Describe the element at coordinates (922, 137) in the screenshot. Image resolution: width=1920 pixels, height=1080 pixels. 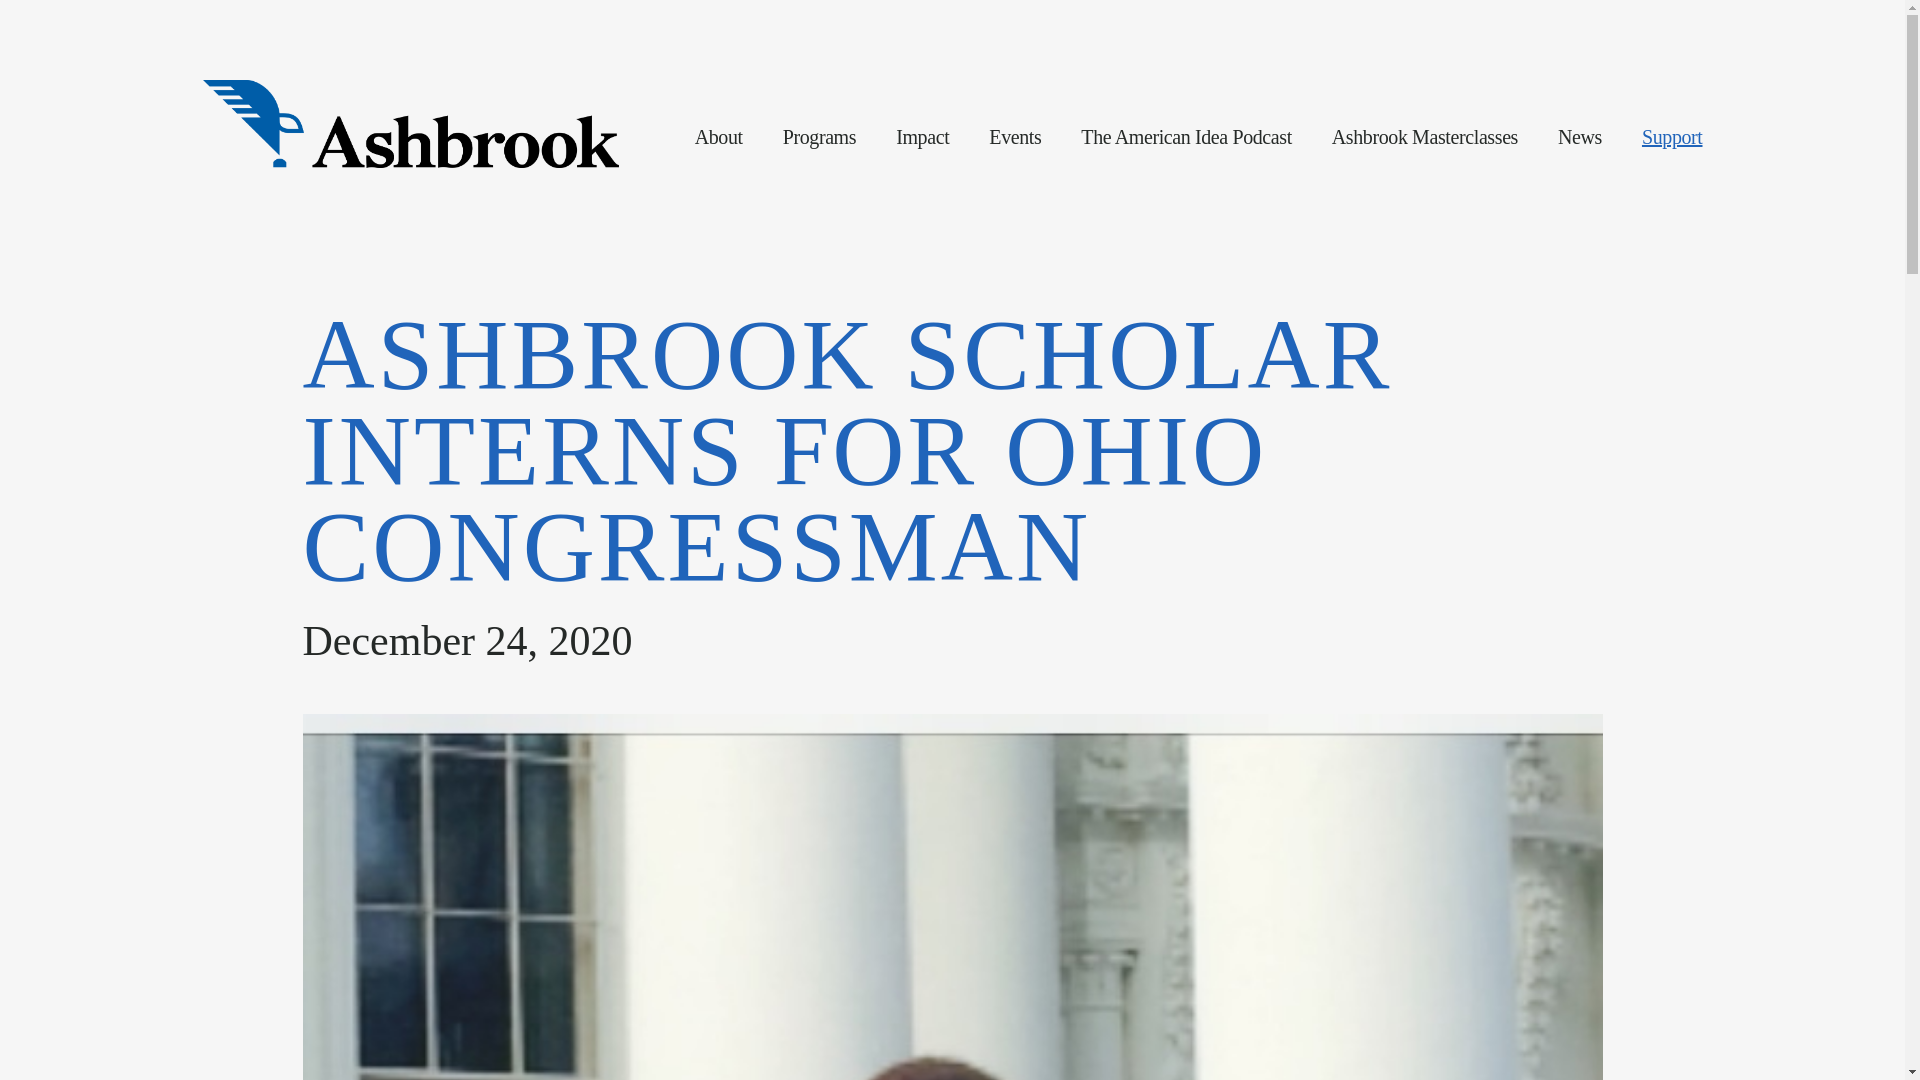
I see `Impact` at that location.